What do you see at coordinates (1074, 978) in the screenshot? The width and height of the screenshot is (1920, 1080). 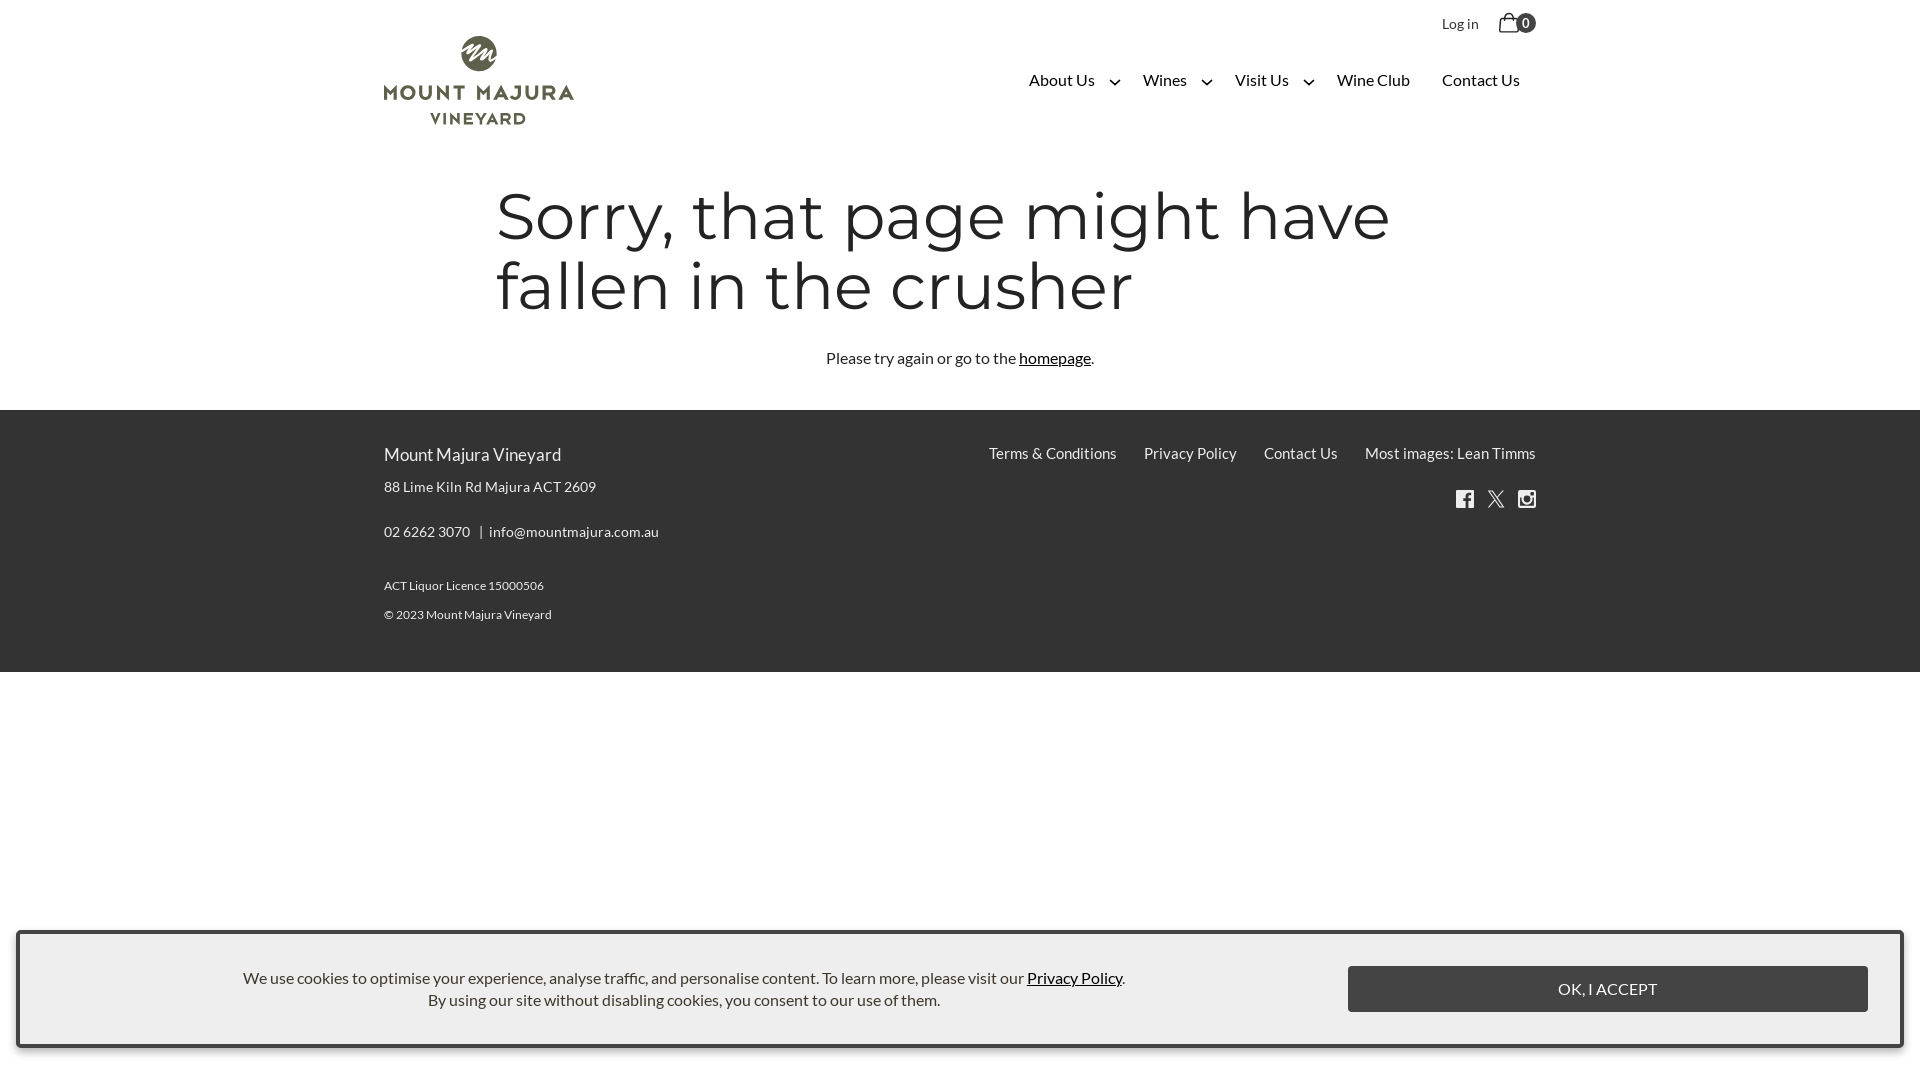 I see `Privacy Policy` at bounding box center [1074, 978].